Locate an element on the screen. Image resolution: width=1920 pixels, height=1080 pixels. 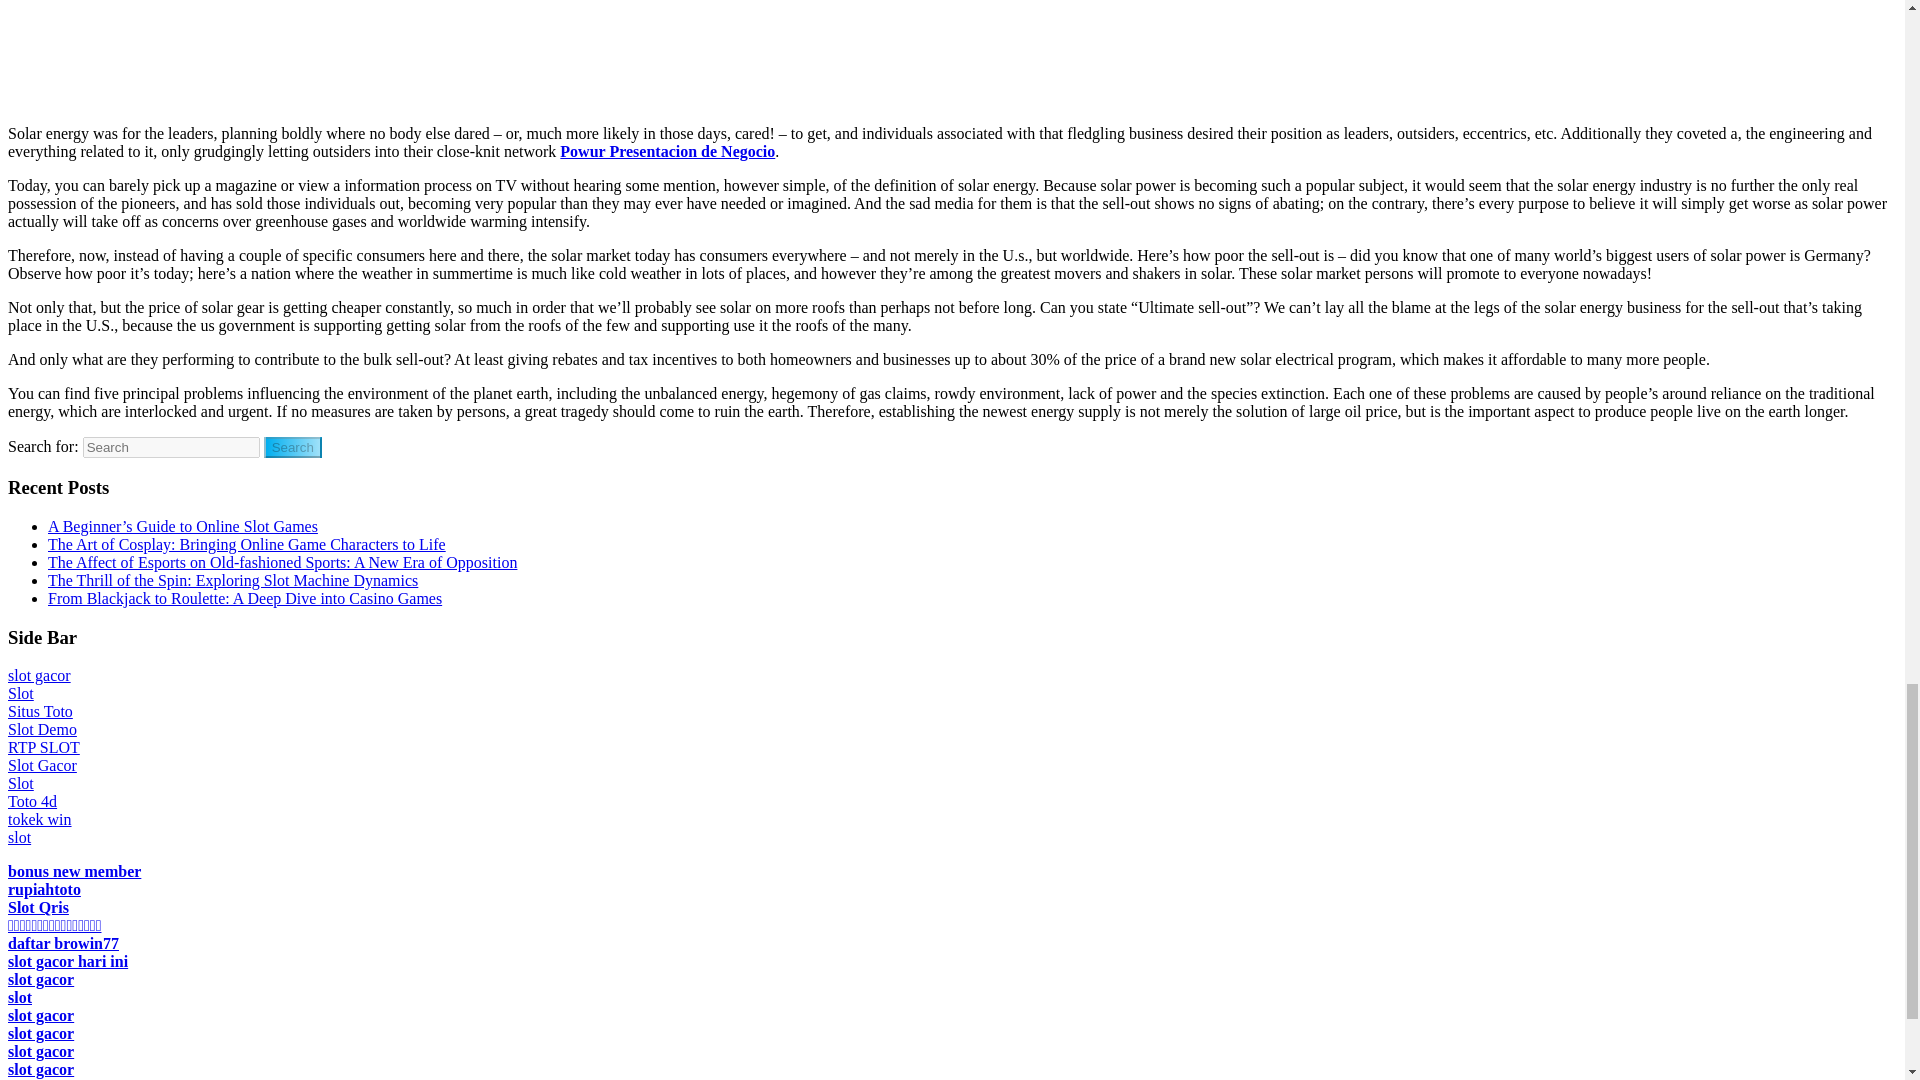
Slot is located at coordinates (20, 783).